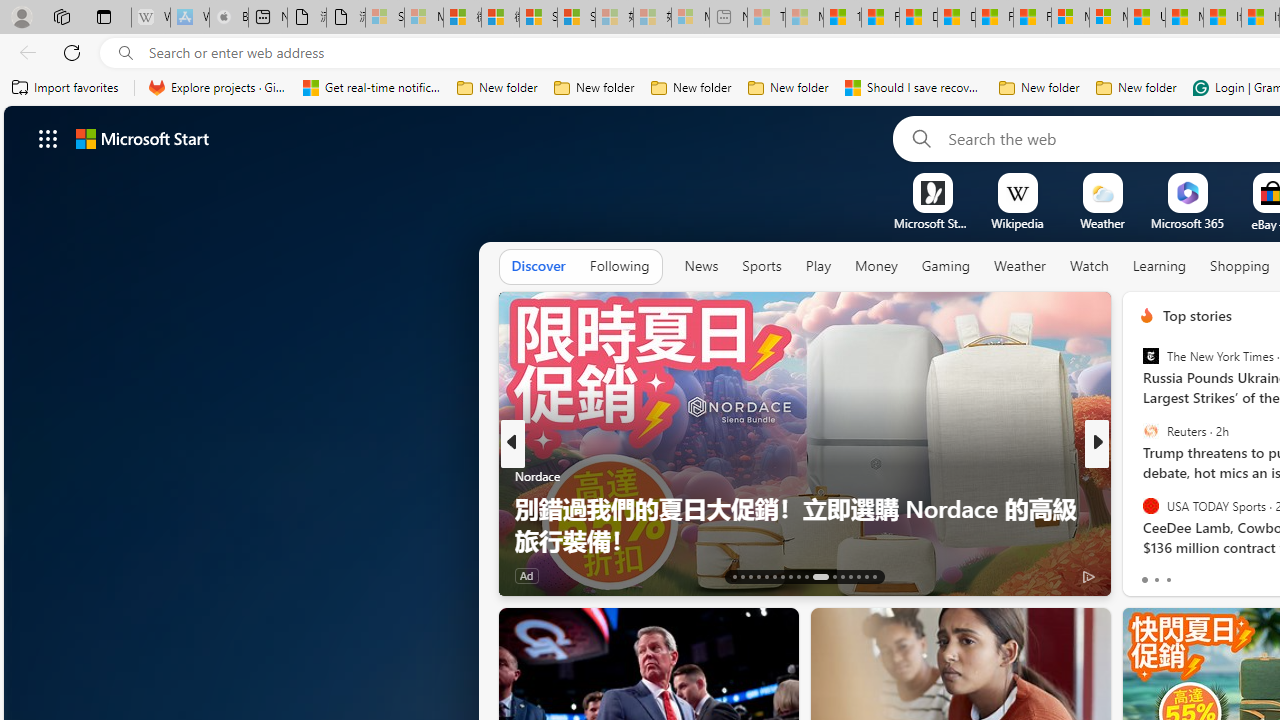 The width and height of the screenshot is (1280, 720). Describe the element at coordinates (914, 88) in the screenshot. I see `Should I save recovered Word documents? - Microsoft Support` at that location.